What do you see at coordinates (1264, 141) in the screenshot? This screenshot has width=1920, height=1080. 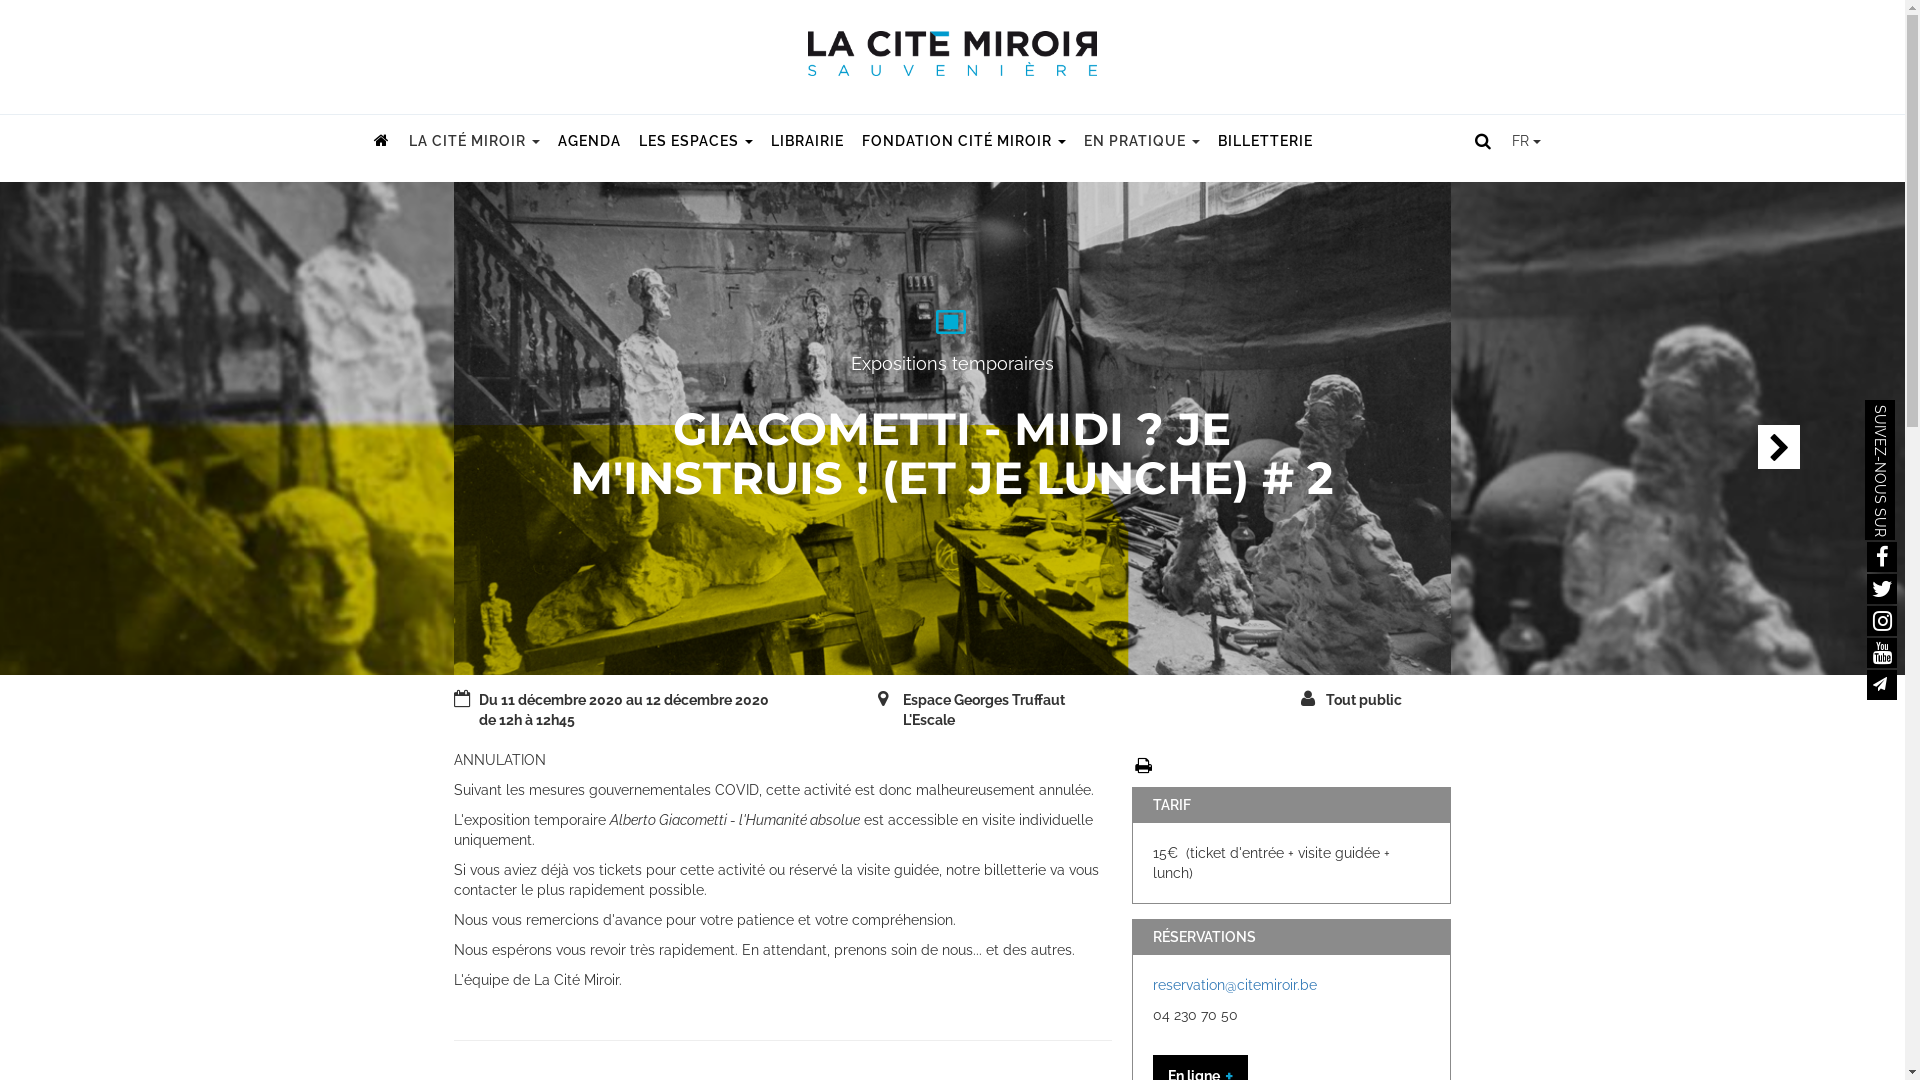 I see `BILLETTERIE` at bounding box center [1264, 141].